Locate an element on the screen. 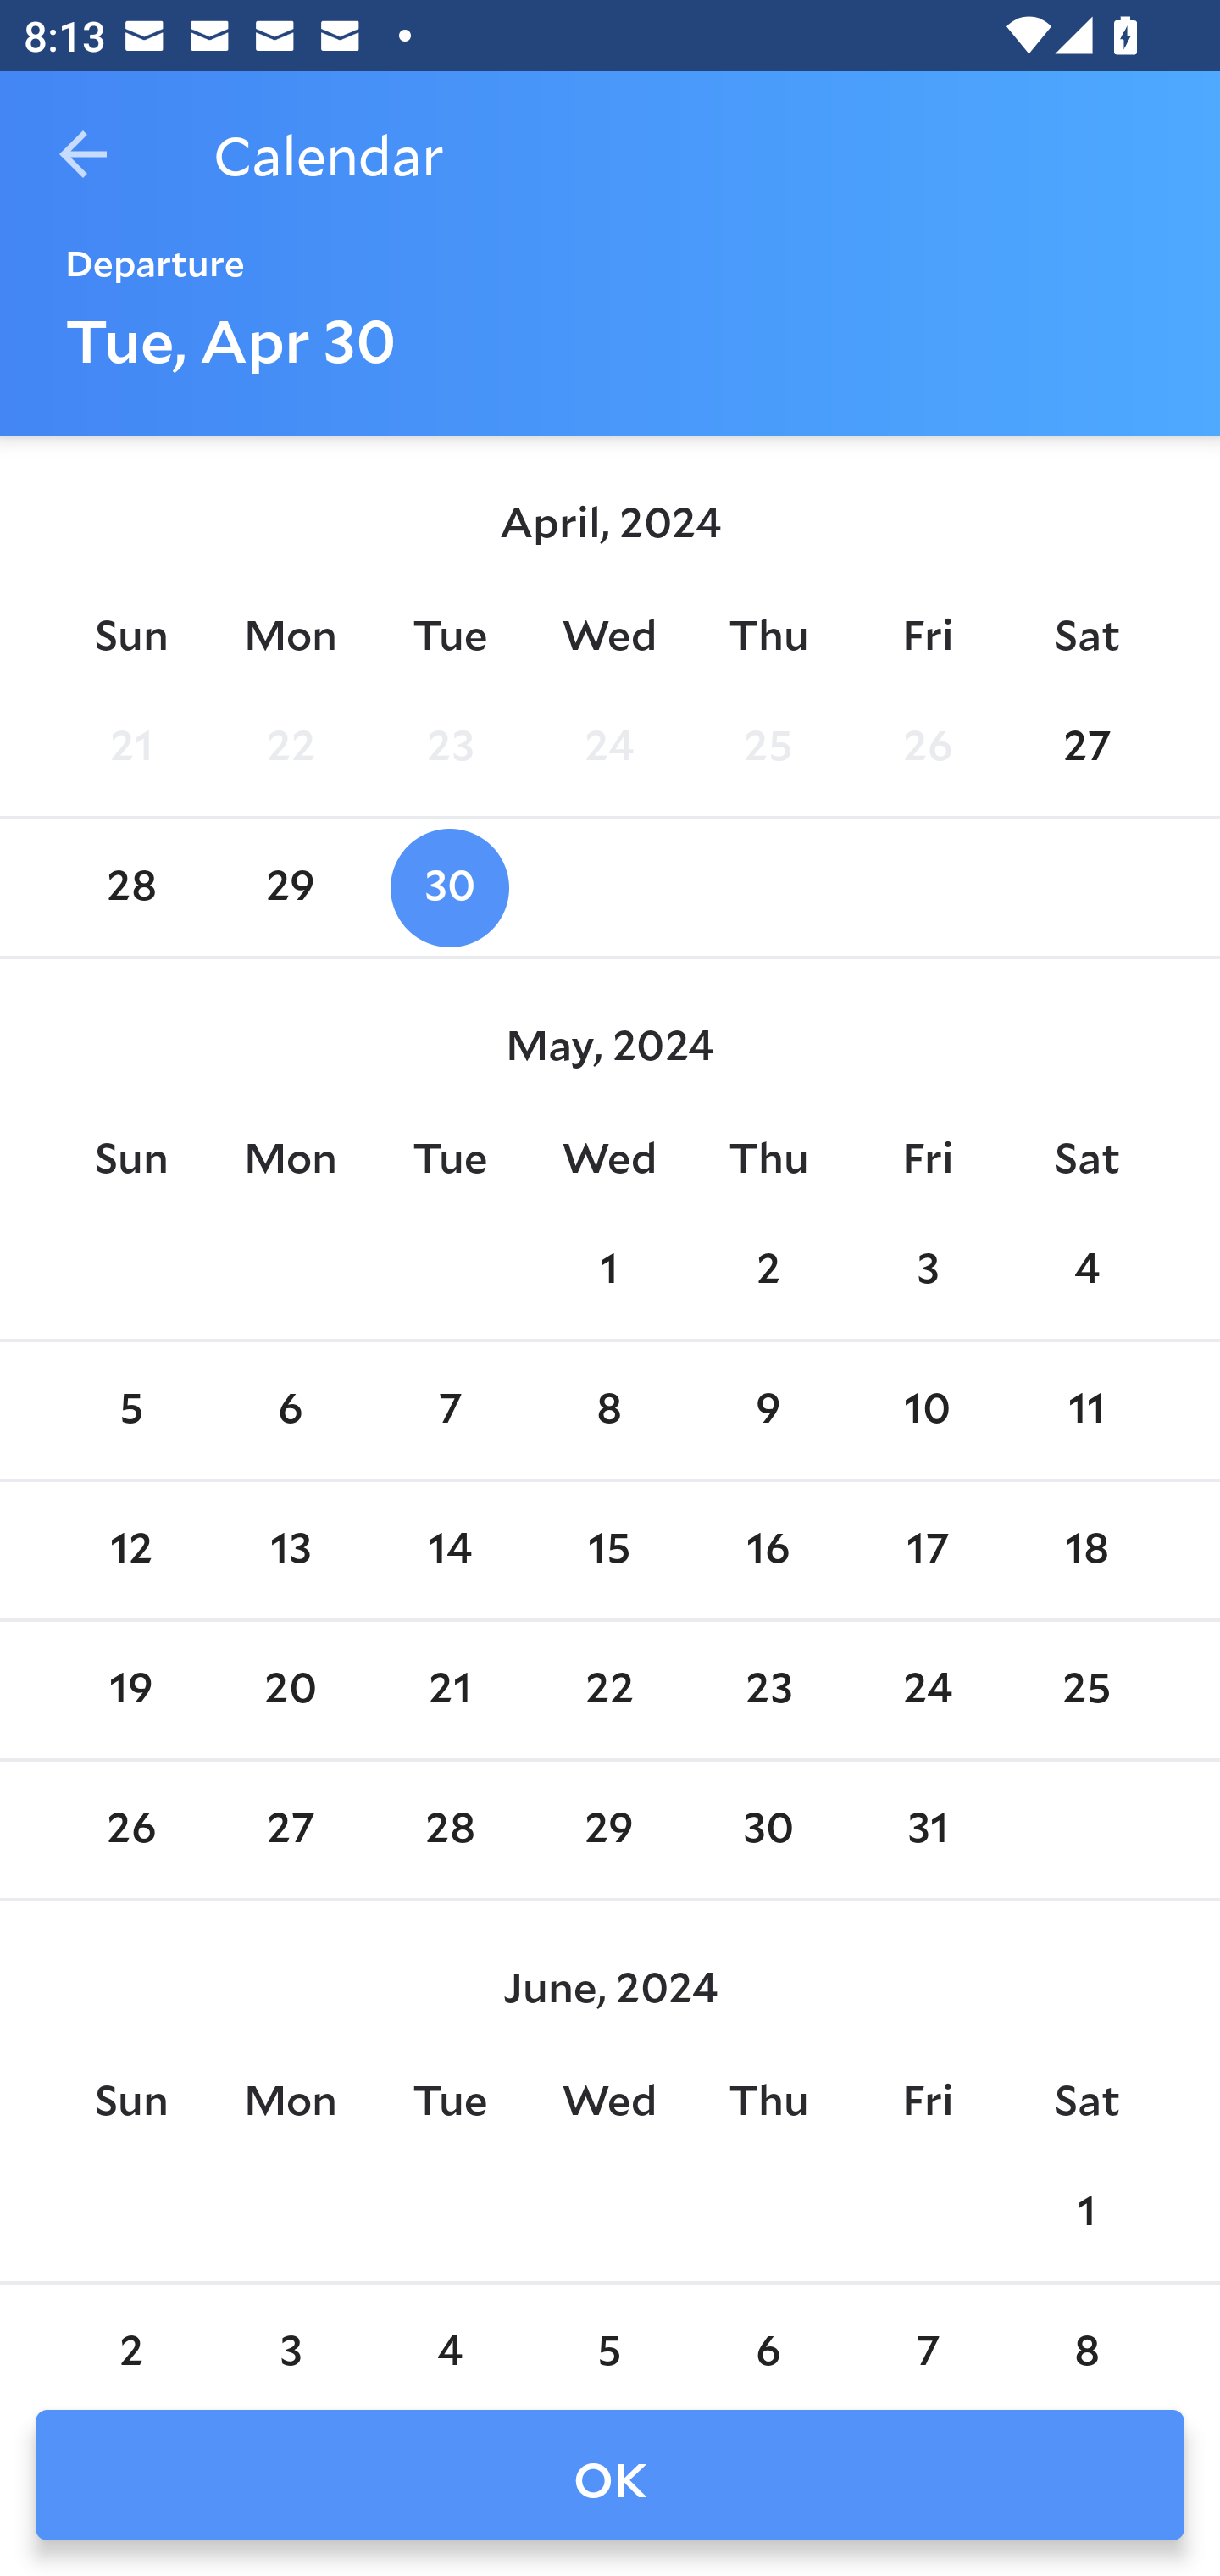  5 is located at coordinates (130, 1412).